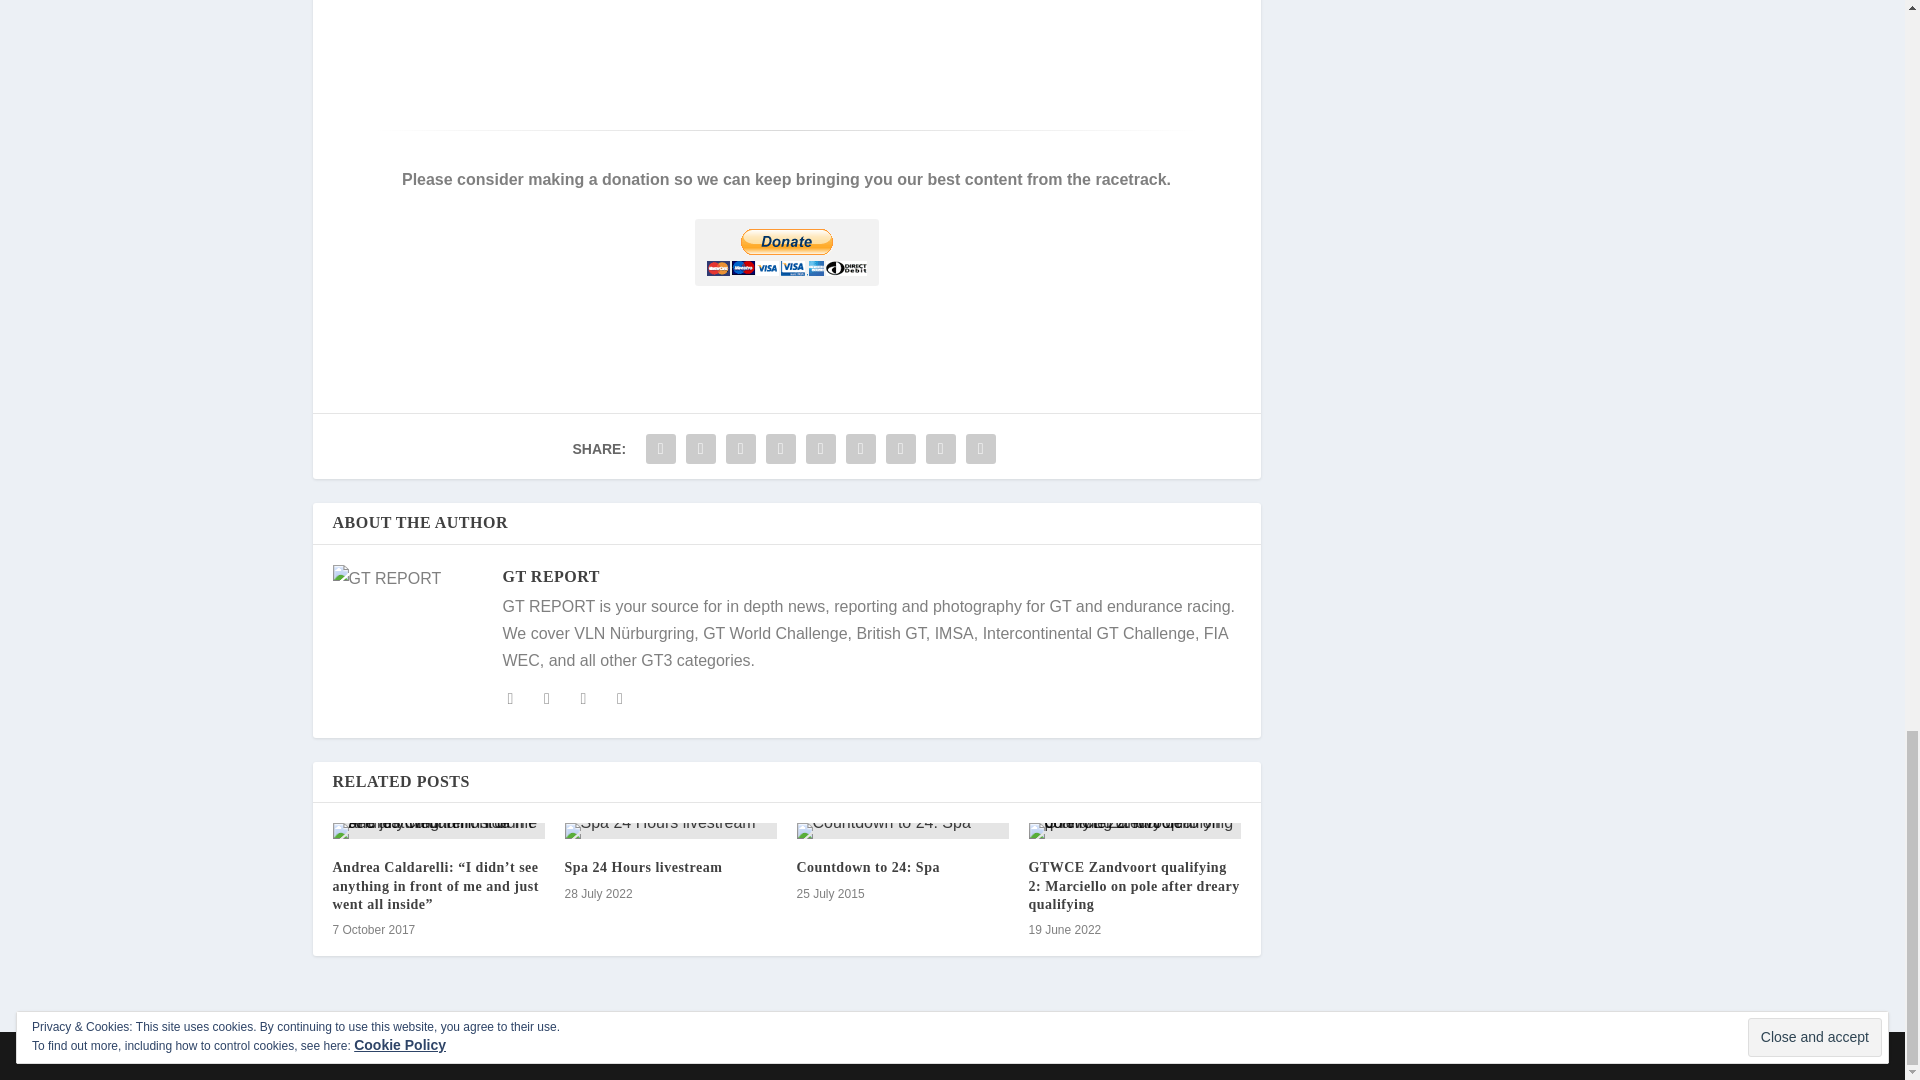  I want to click on Countdown to 24: Spa, so click(902, 830).